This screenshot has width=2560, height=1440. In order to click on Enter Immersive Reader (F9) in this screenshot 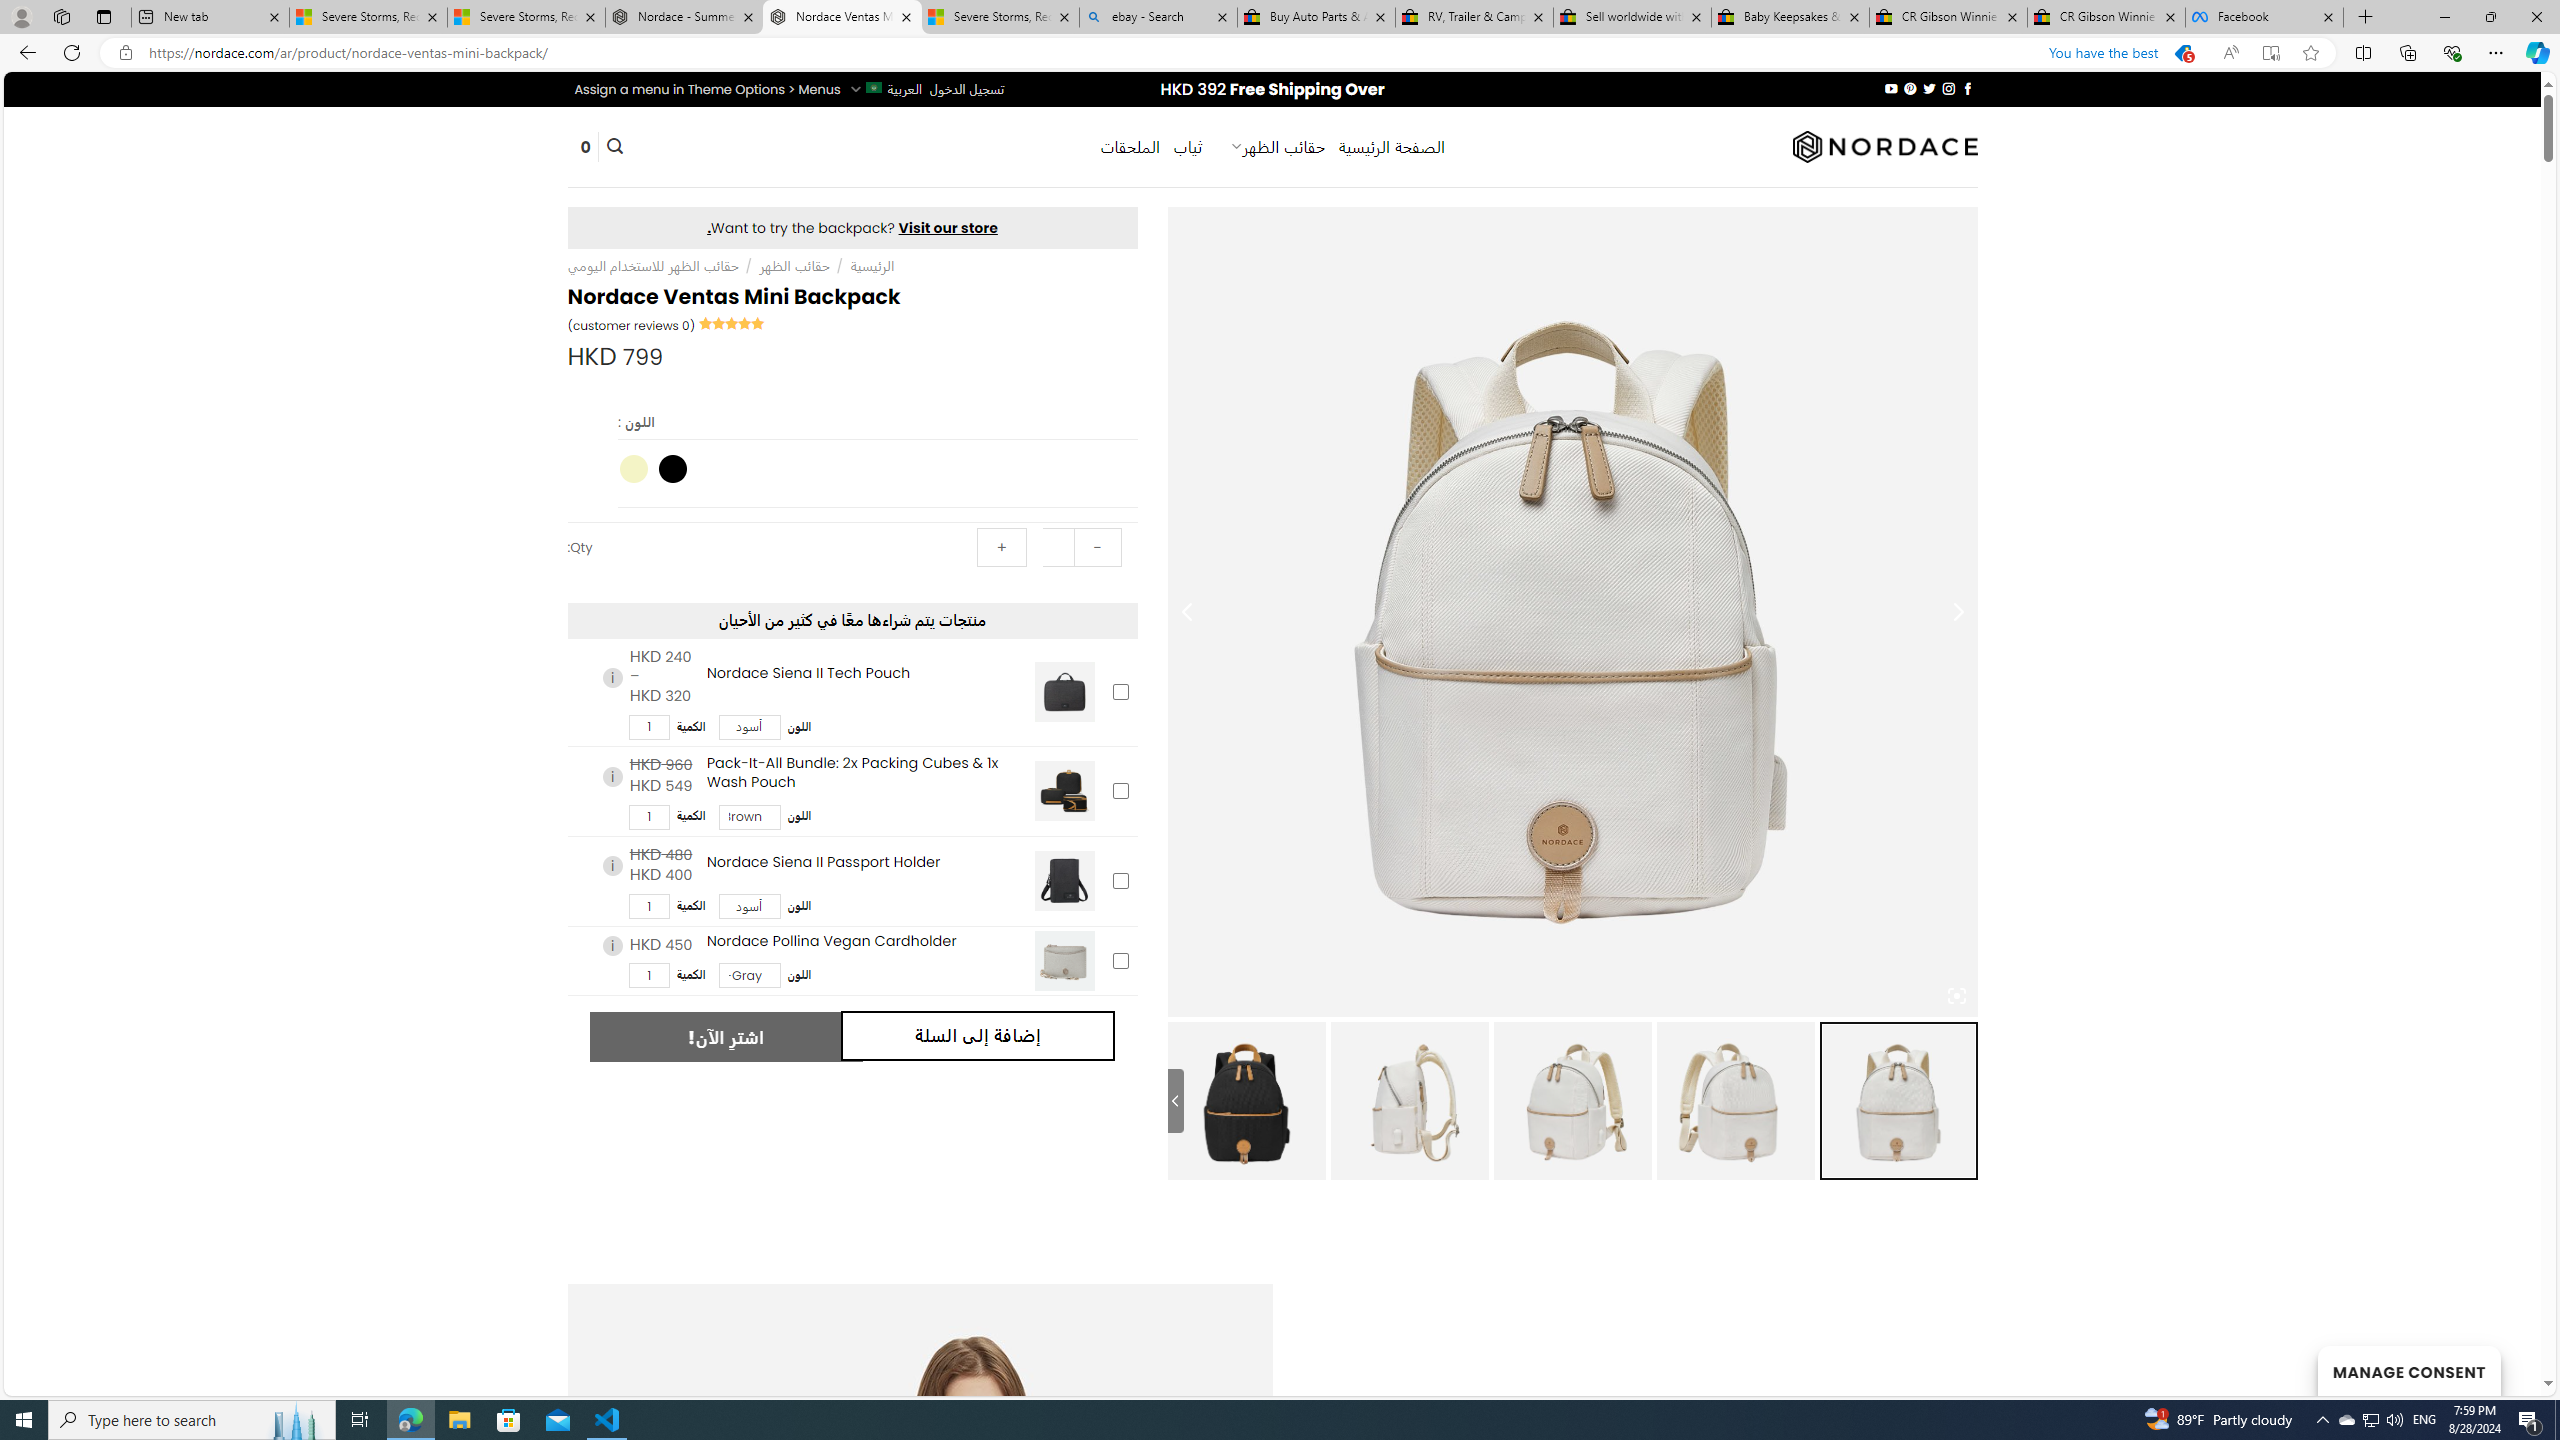, I will do `click(2270, 53)`.